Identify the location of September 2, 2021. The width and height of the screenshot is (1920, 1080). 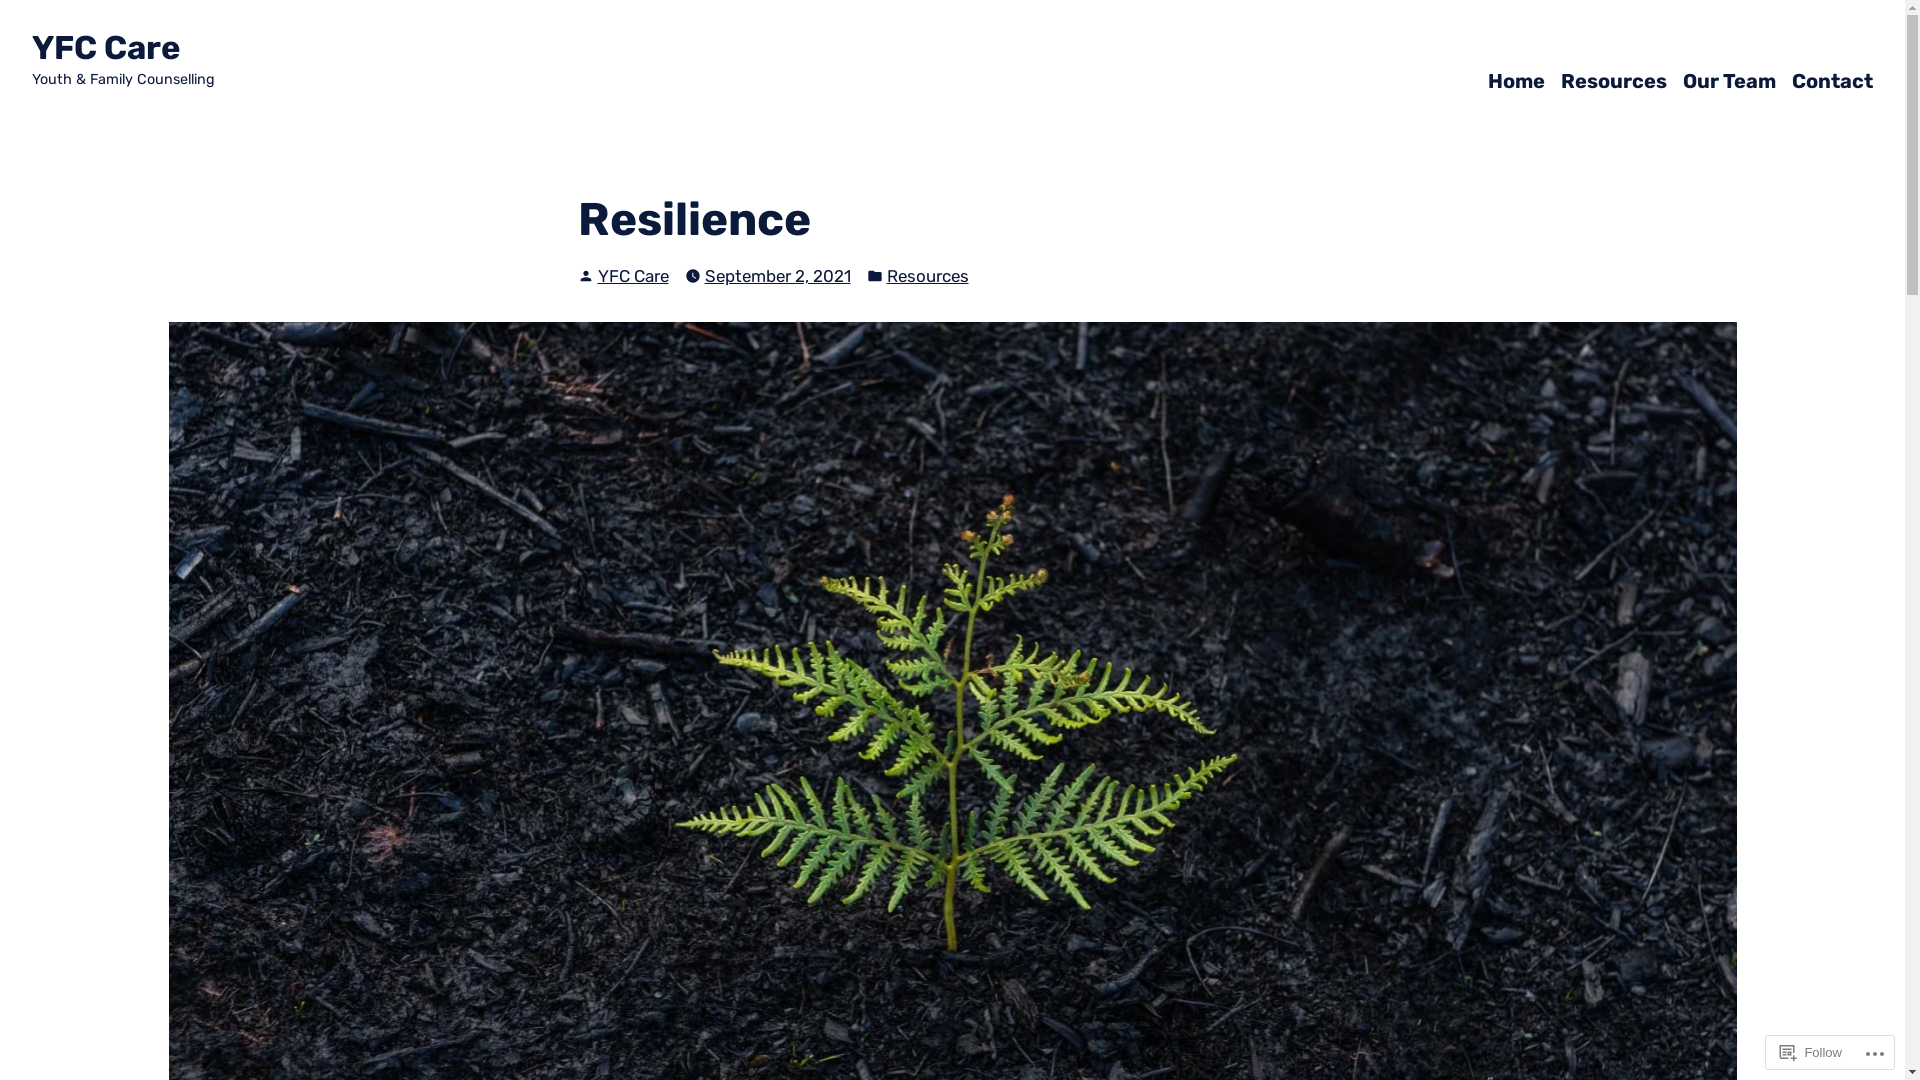
(777, 276).